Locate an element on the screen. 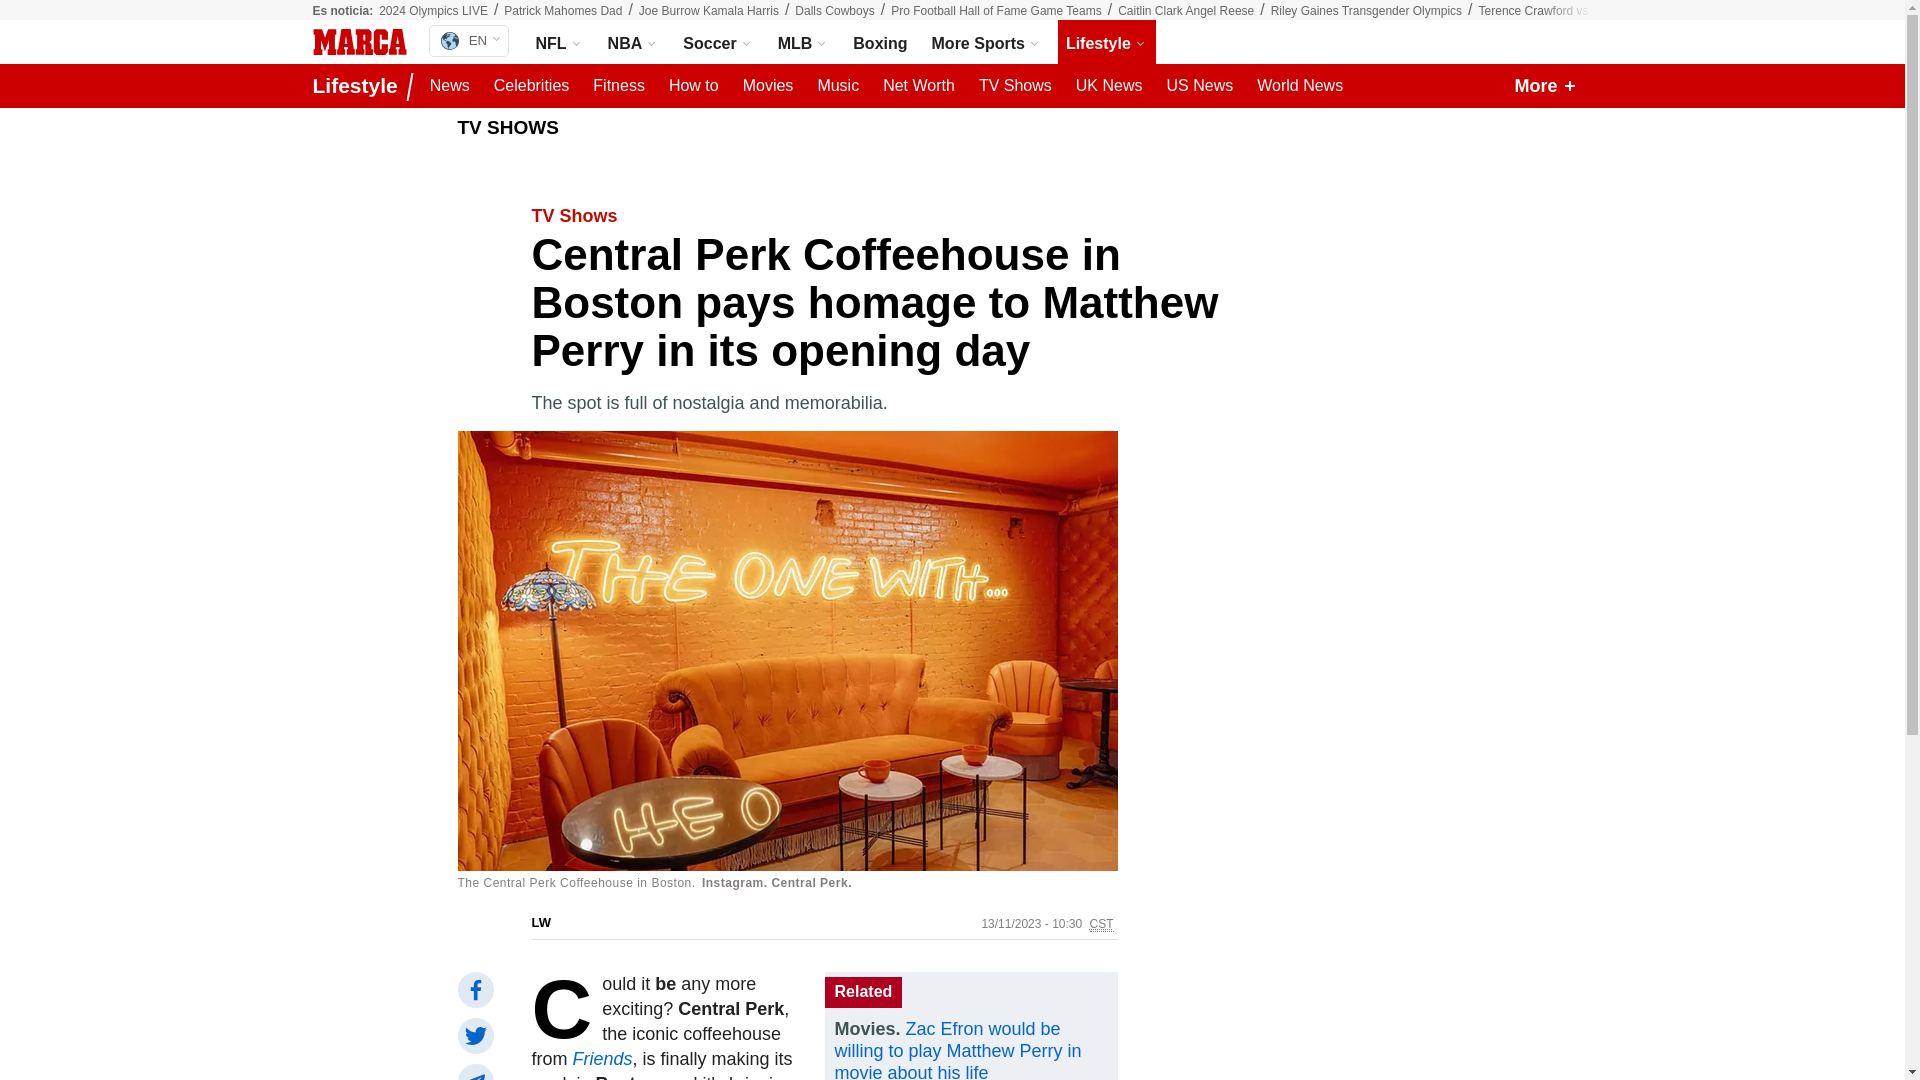  MLB is located at coordinates (803, 42).